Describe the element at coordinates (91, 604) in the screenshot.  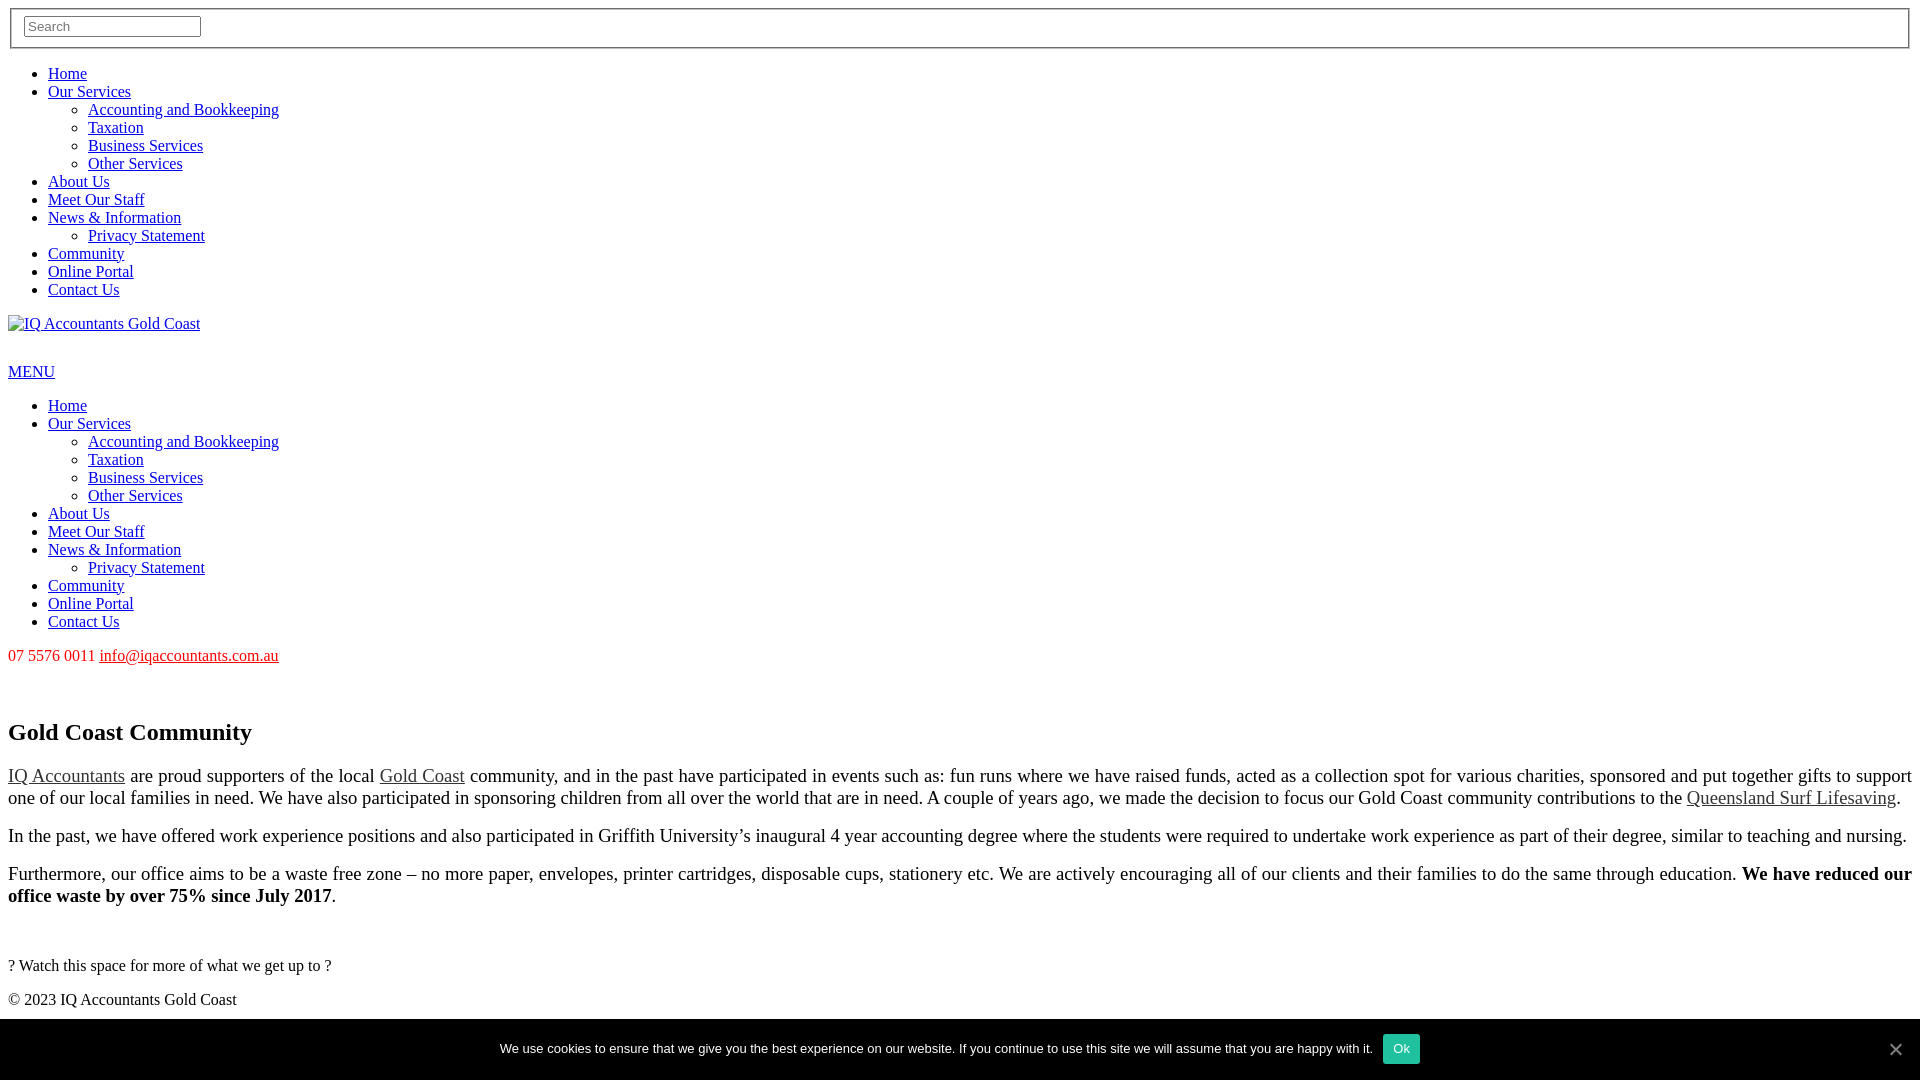
I see `Online Portal` at that location.